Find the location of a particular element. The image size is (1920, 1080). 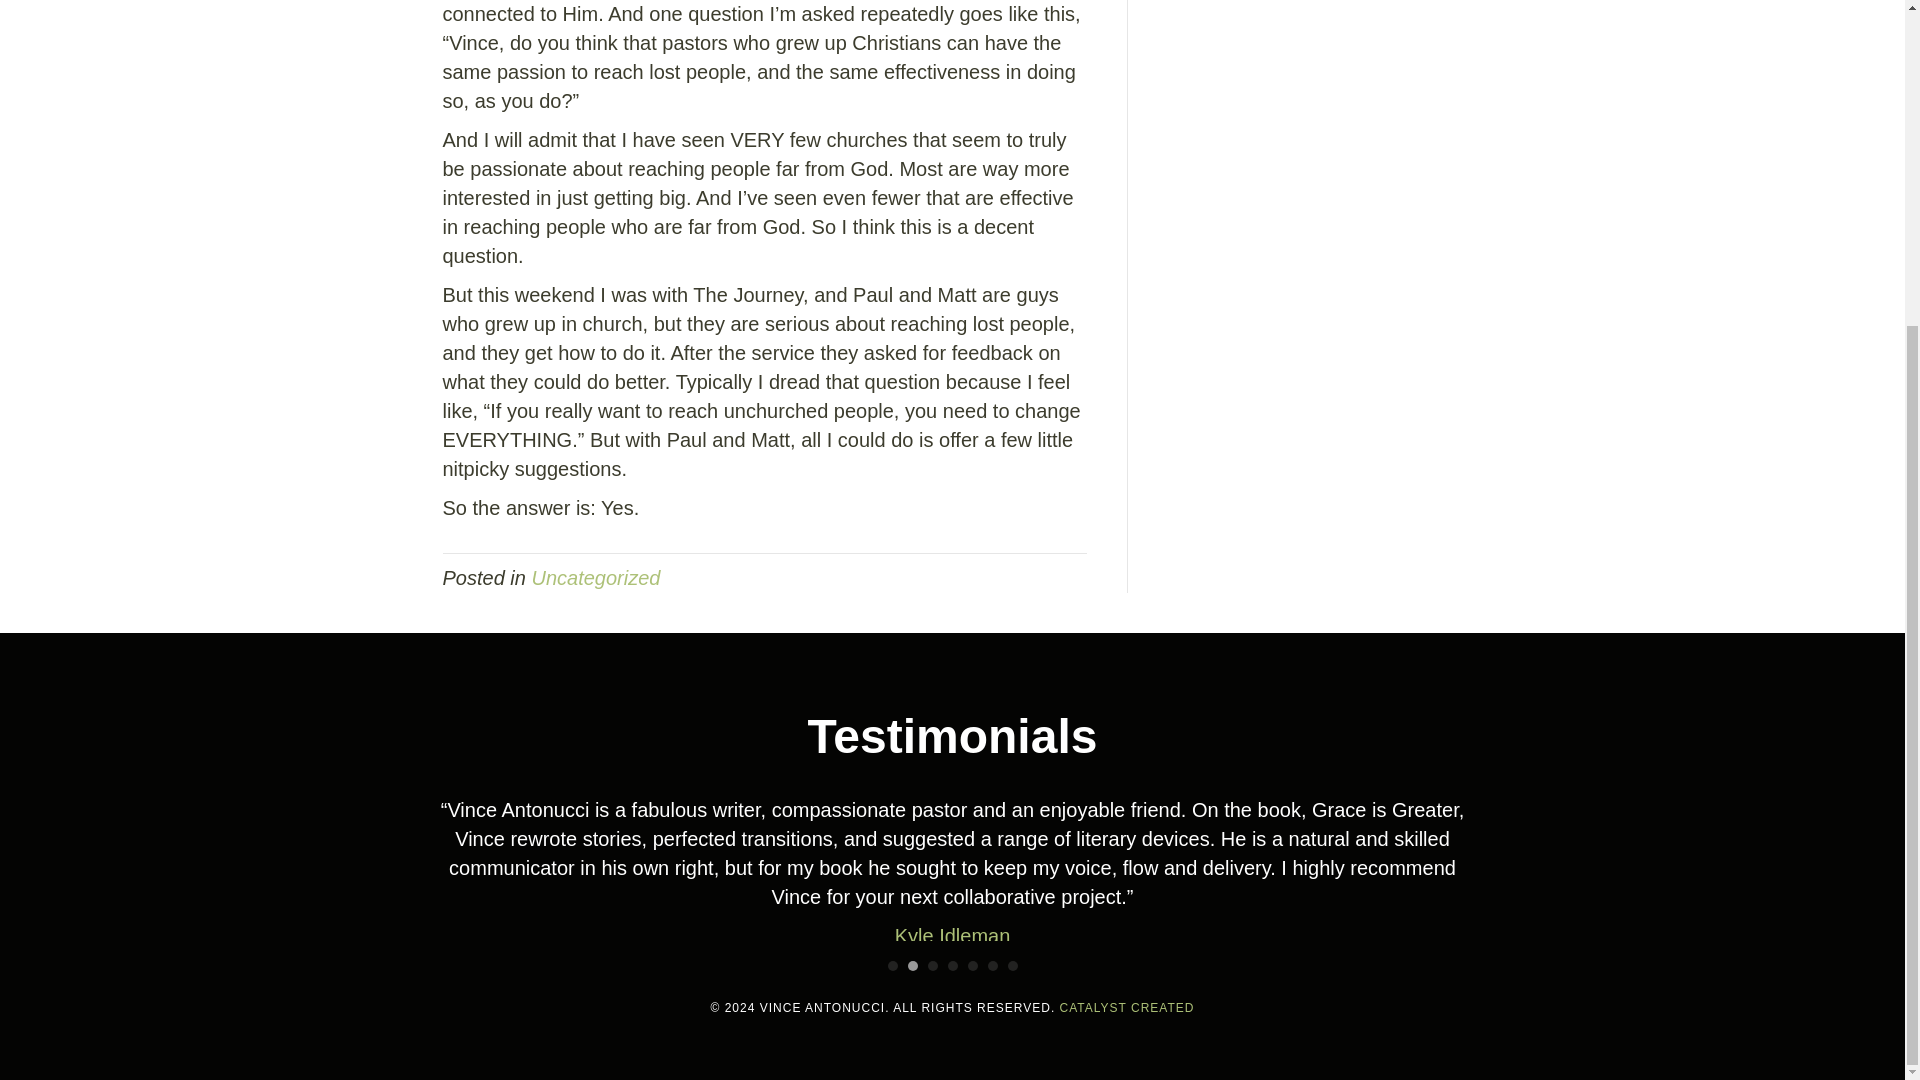

6 is located at coordinates (993, 966).